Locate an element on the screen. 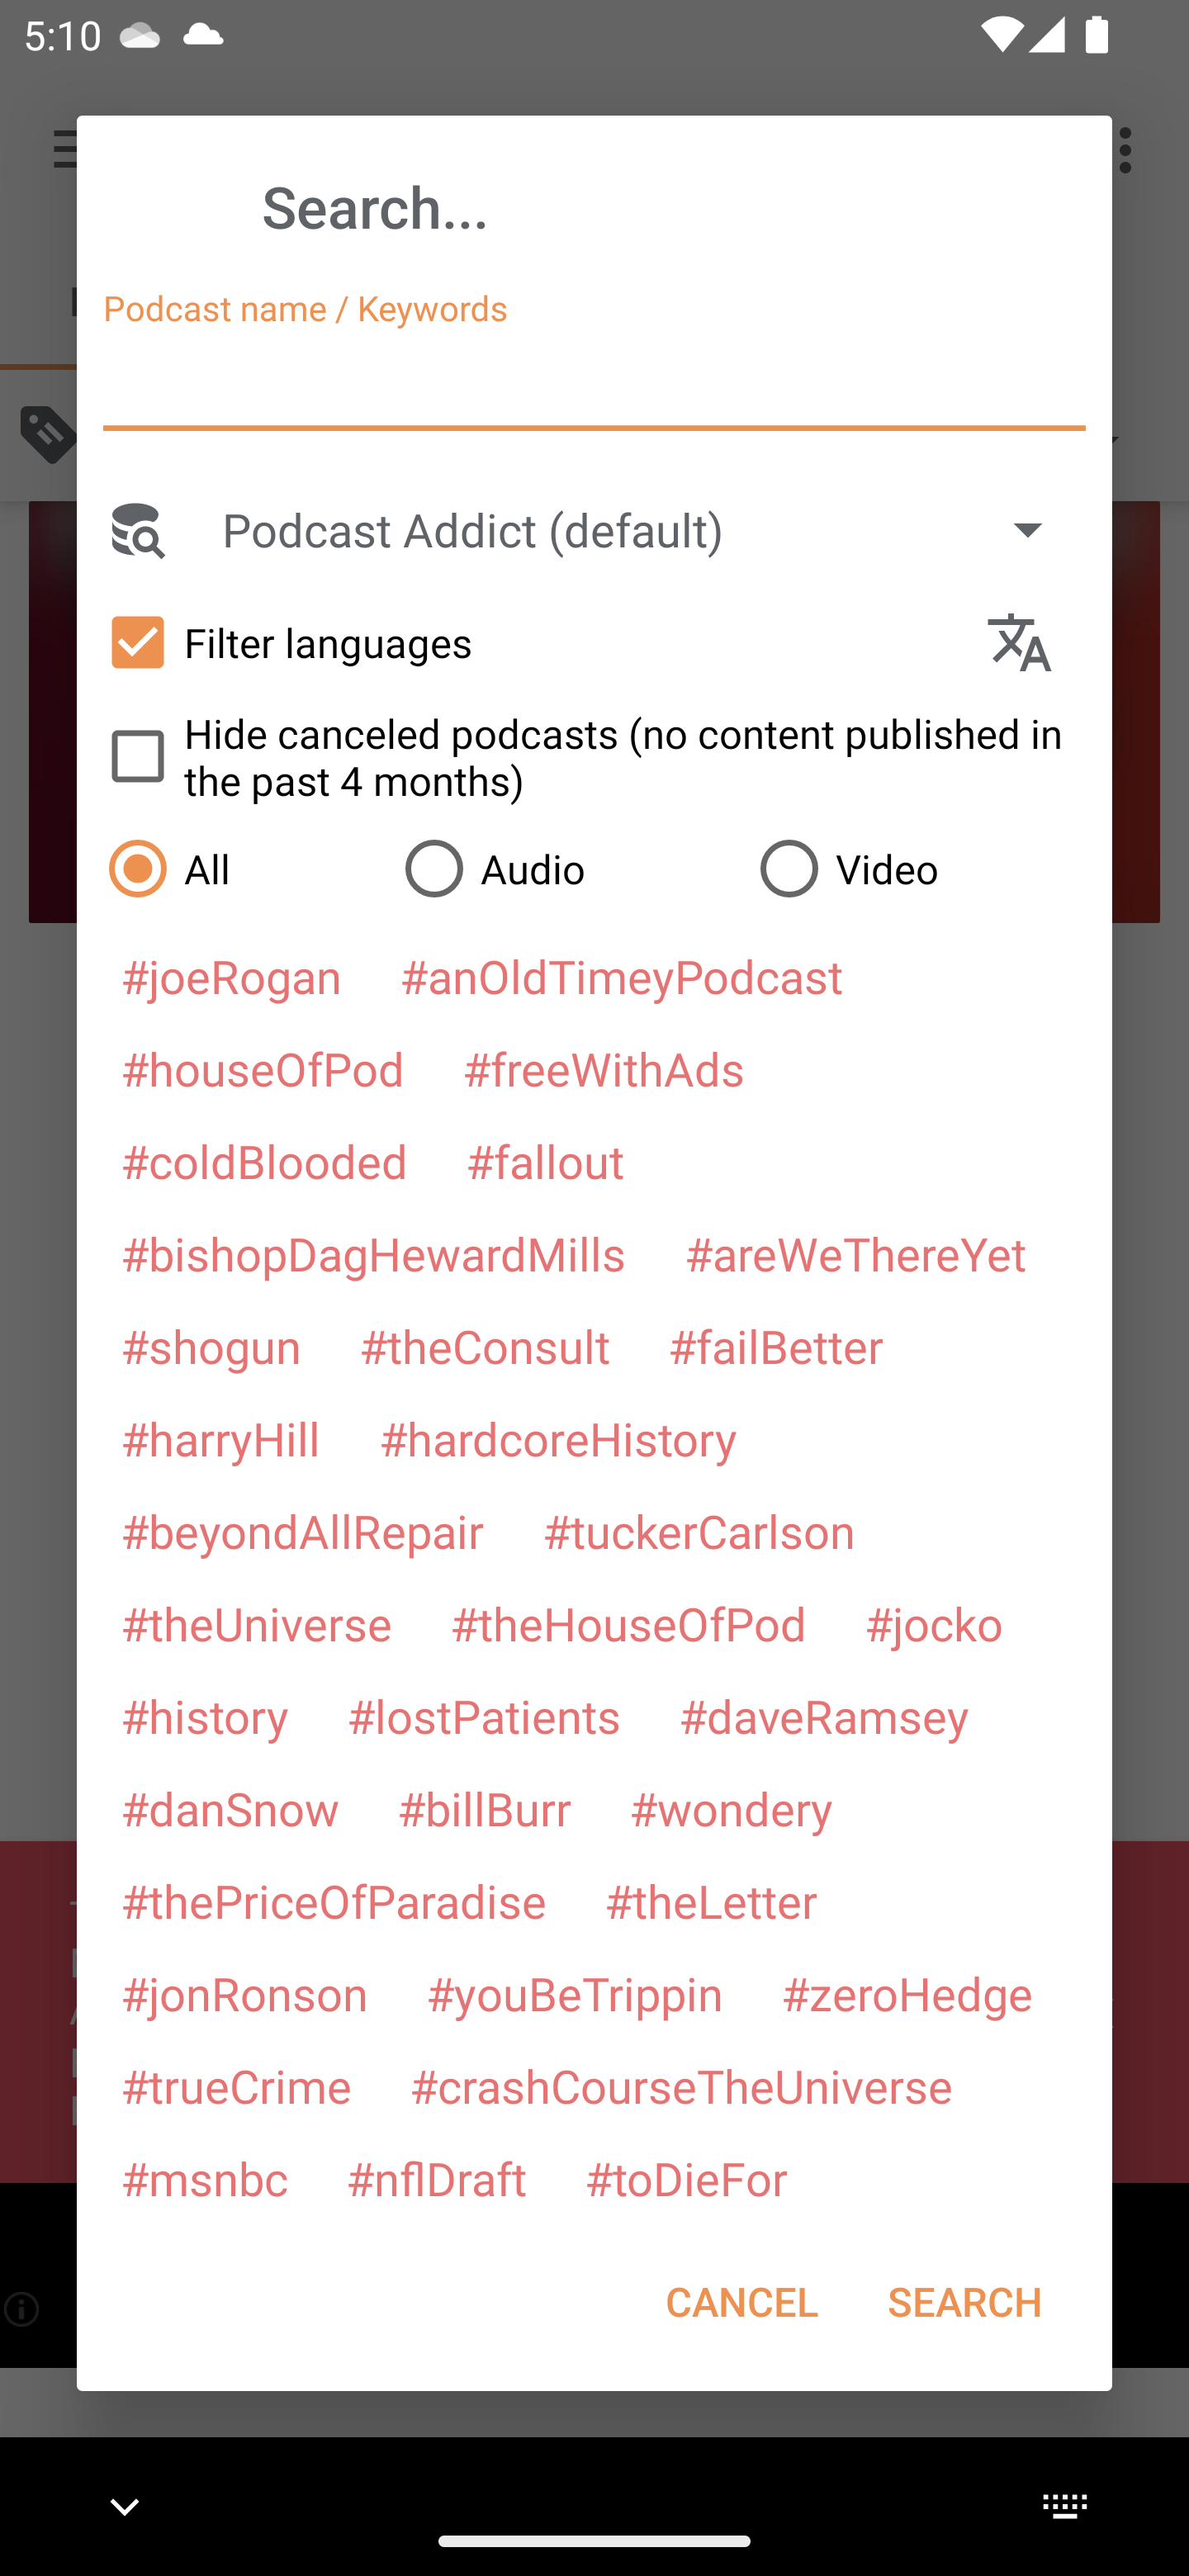 The height and width of the screenshot is (2576, 1189). #shogun is located at coordinates (210, 1346).